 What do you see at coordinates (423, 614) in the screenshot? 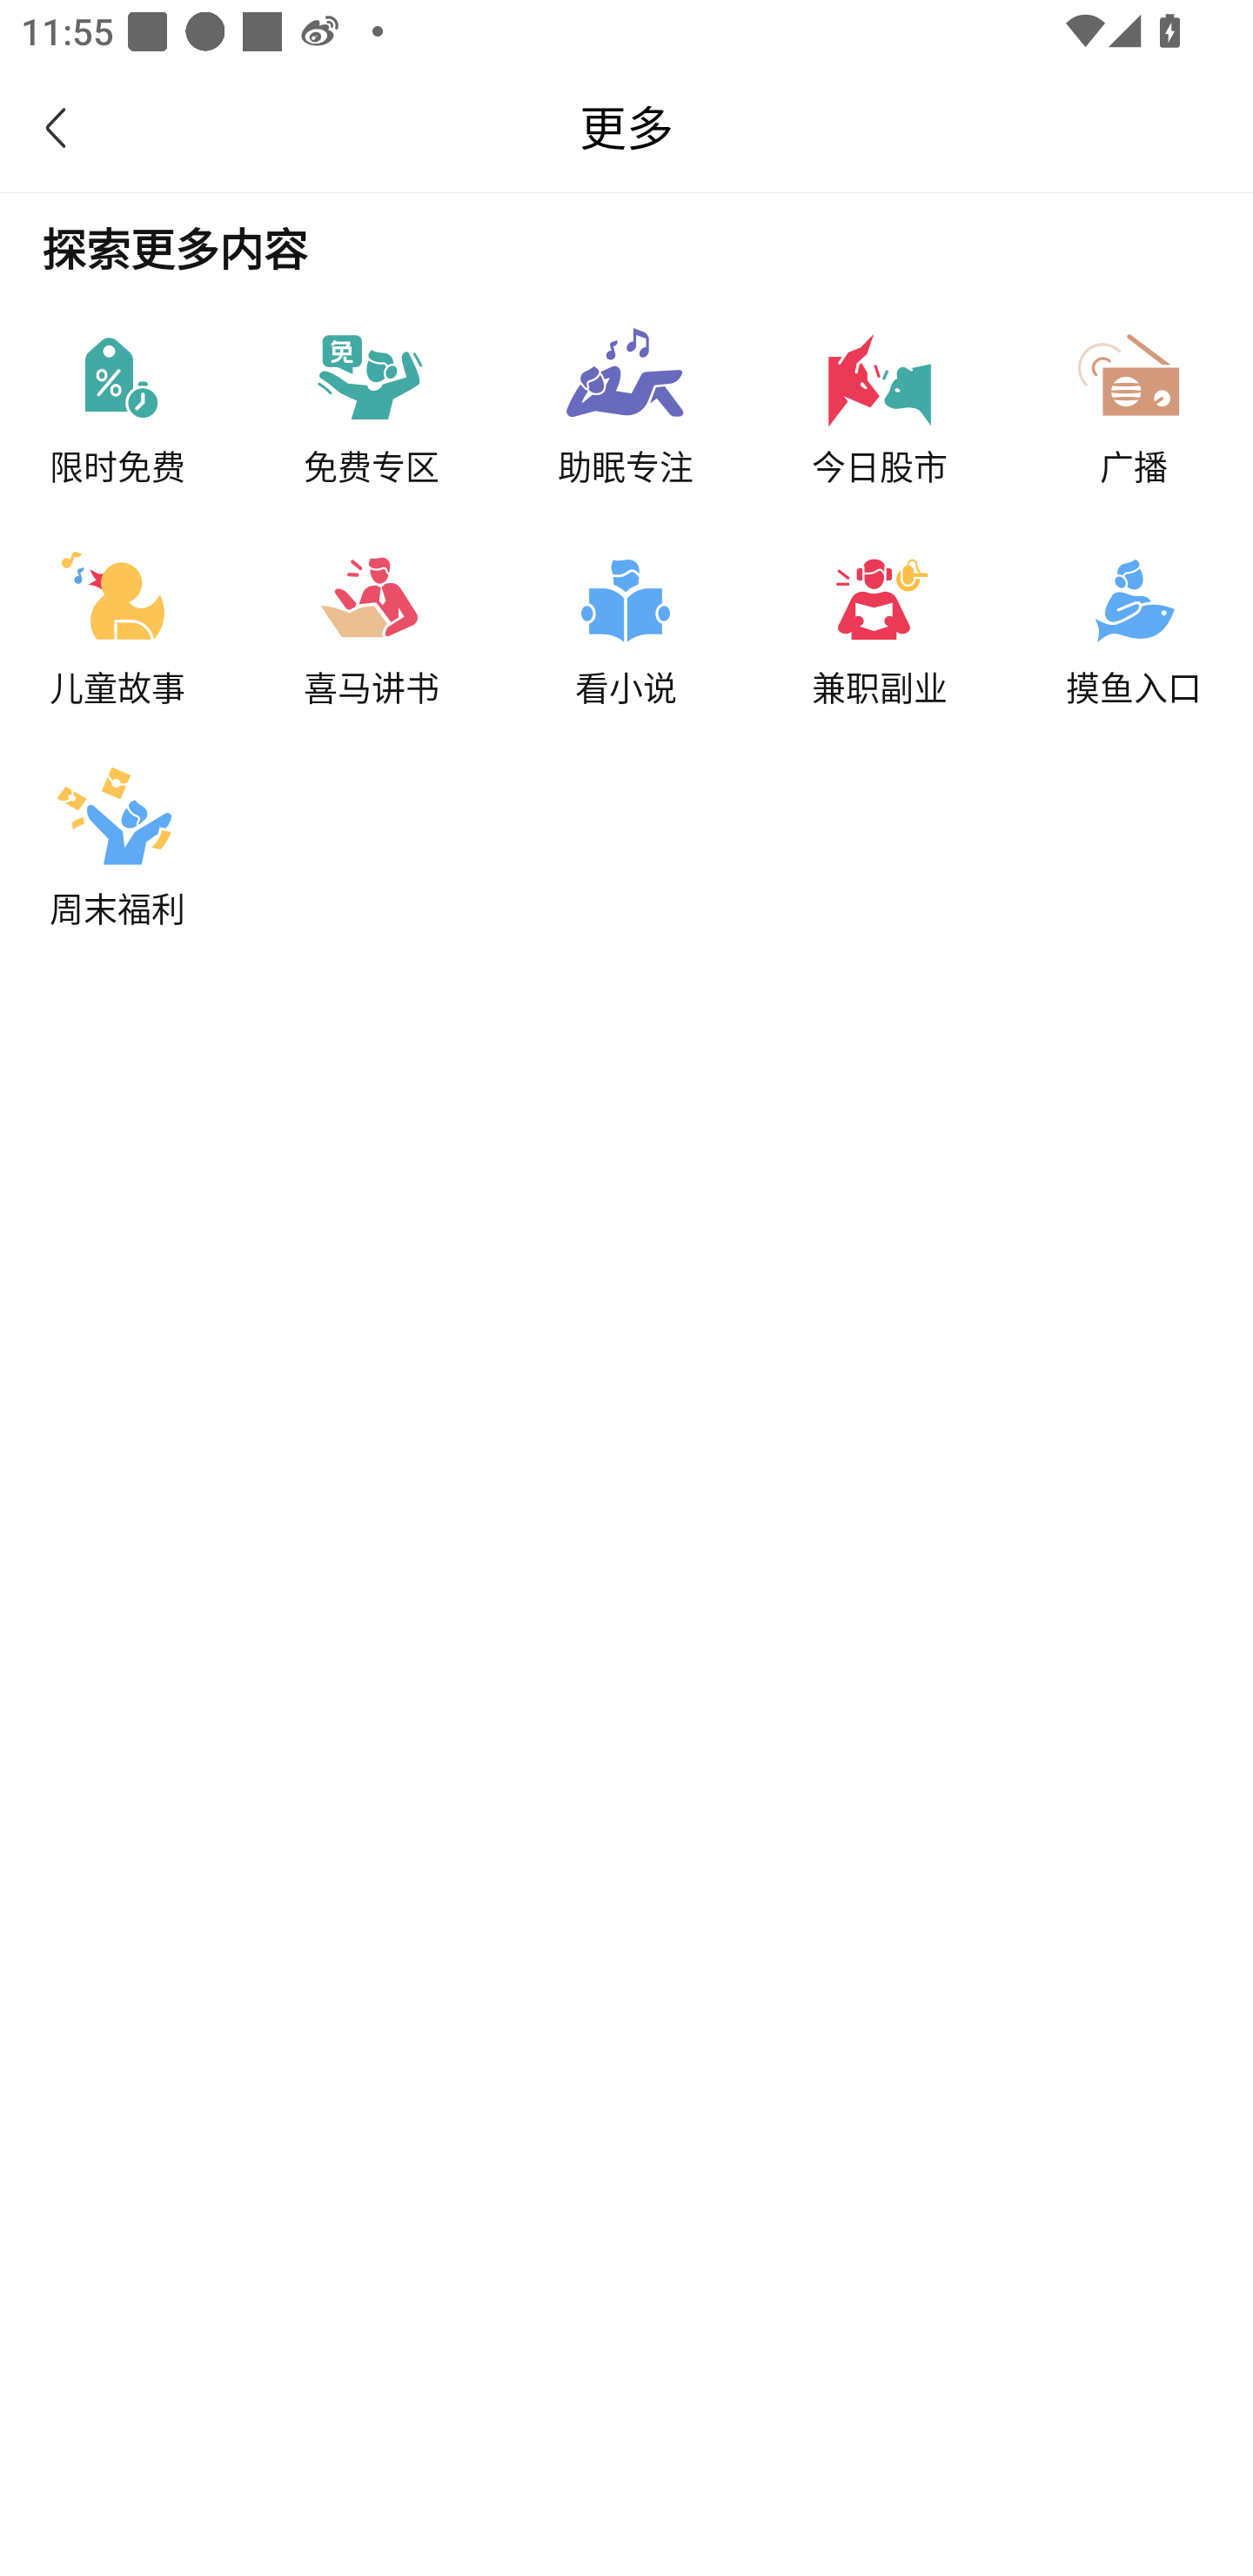
I see `喜马讲书` at bounding box center [423, 614].